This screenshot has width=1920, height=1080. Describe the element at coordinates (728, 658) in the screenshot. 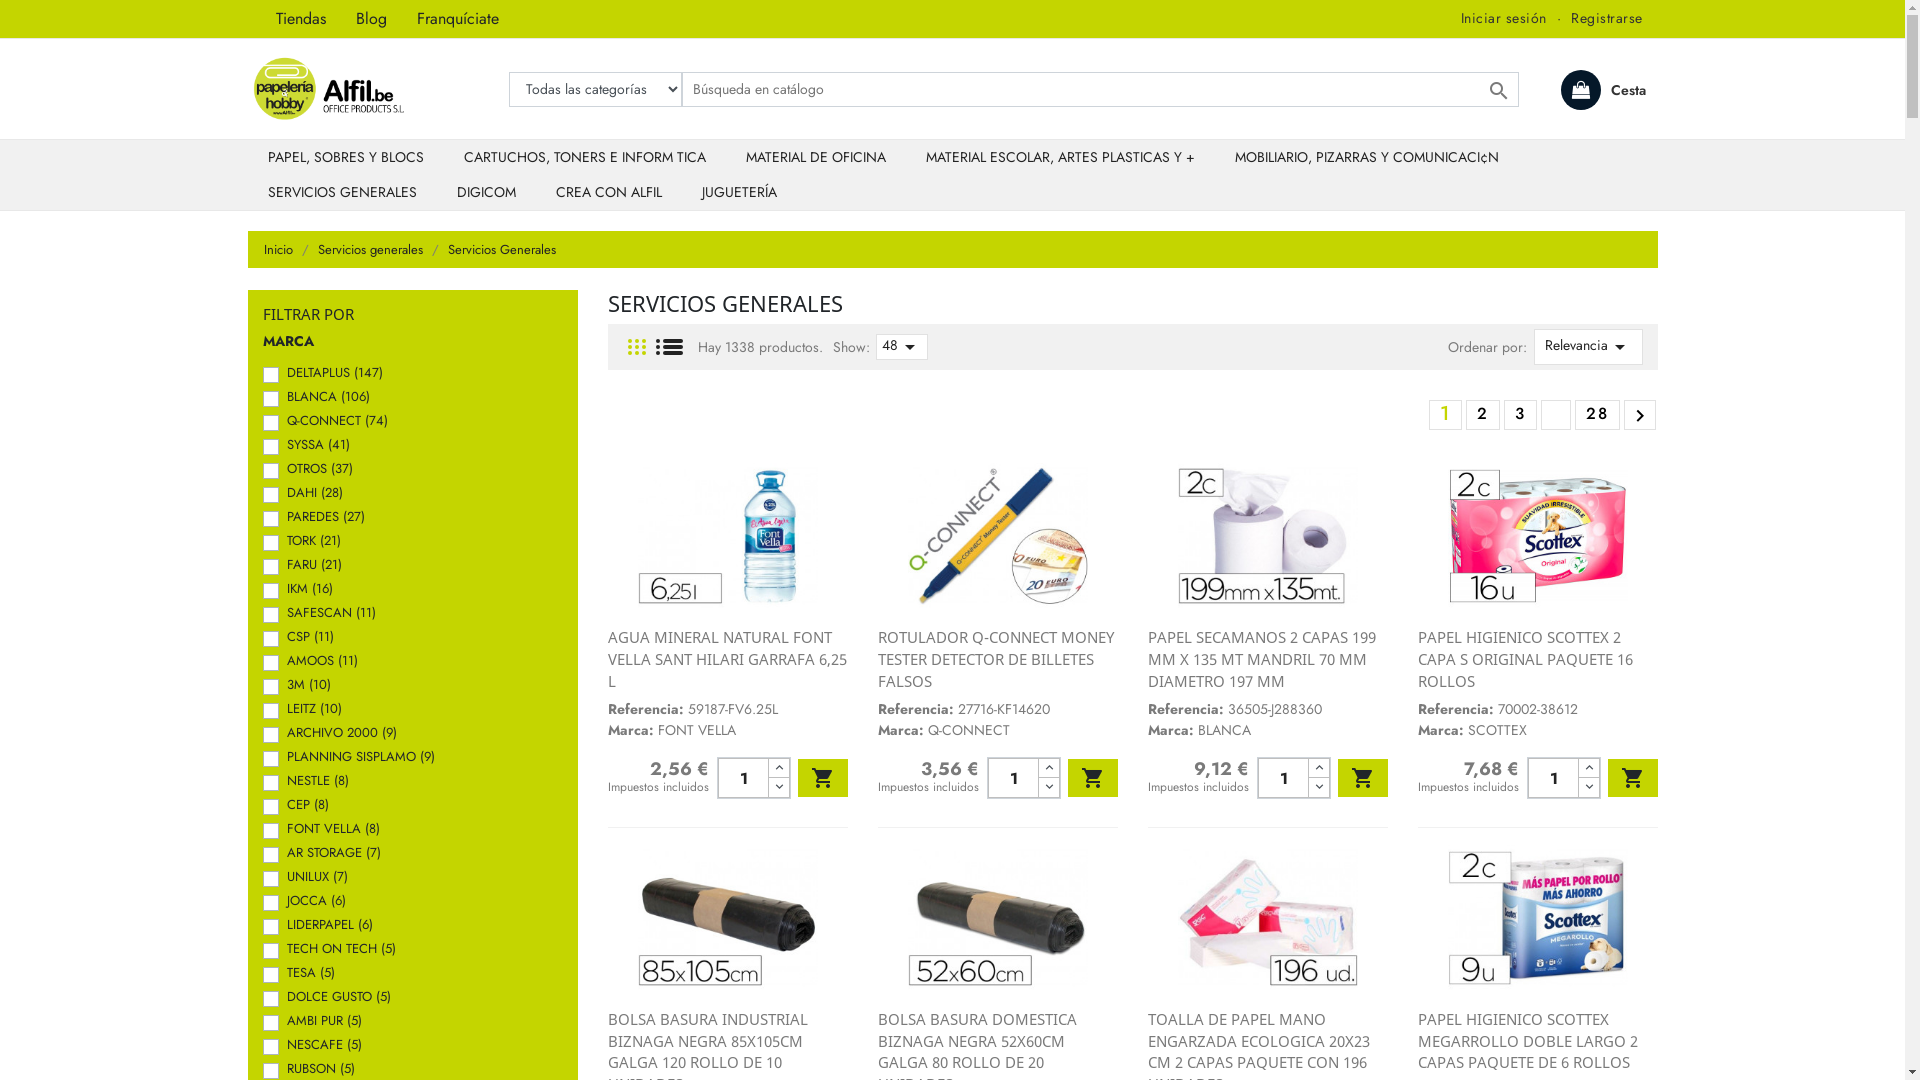

I see `AGUA MINERAL NATURAL FONT VELLA SANT HILARI GARRAFA 6,25 L` at that location.